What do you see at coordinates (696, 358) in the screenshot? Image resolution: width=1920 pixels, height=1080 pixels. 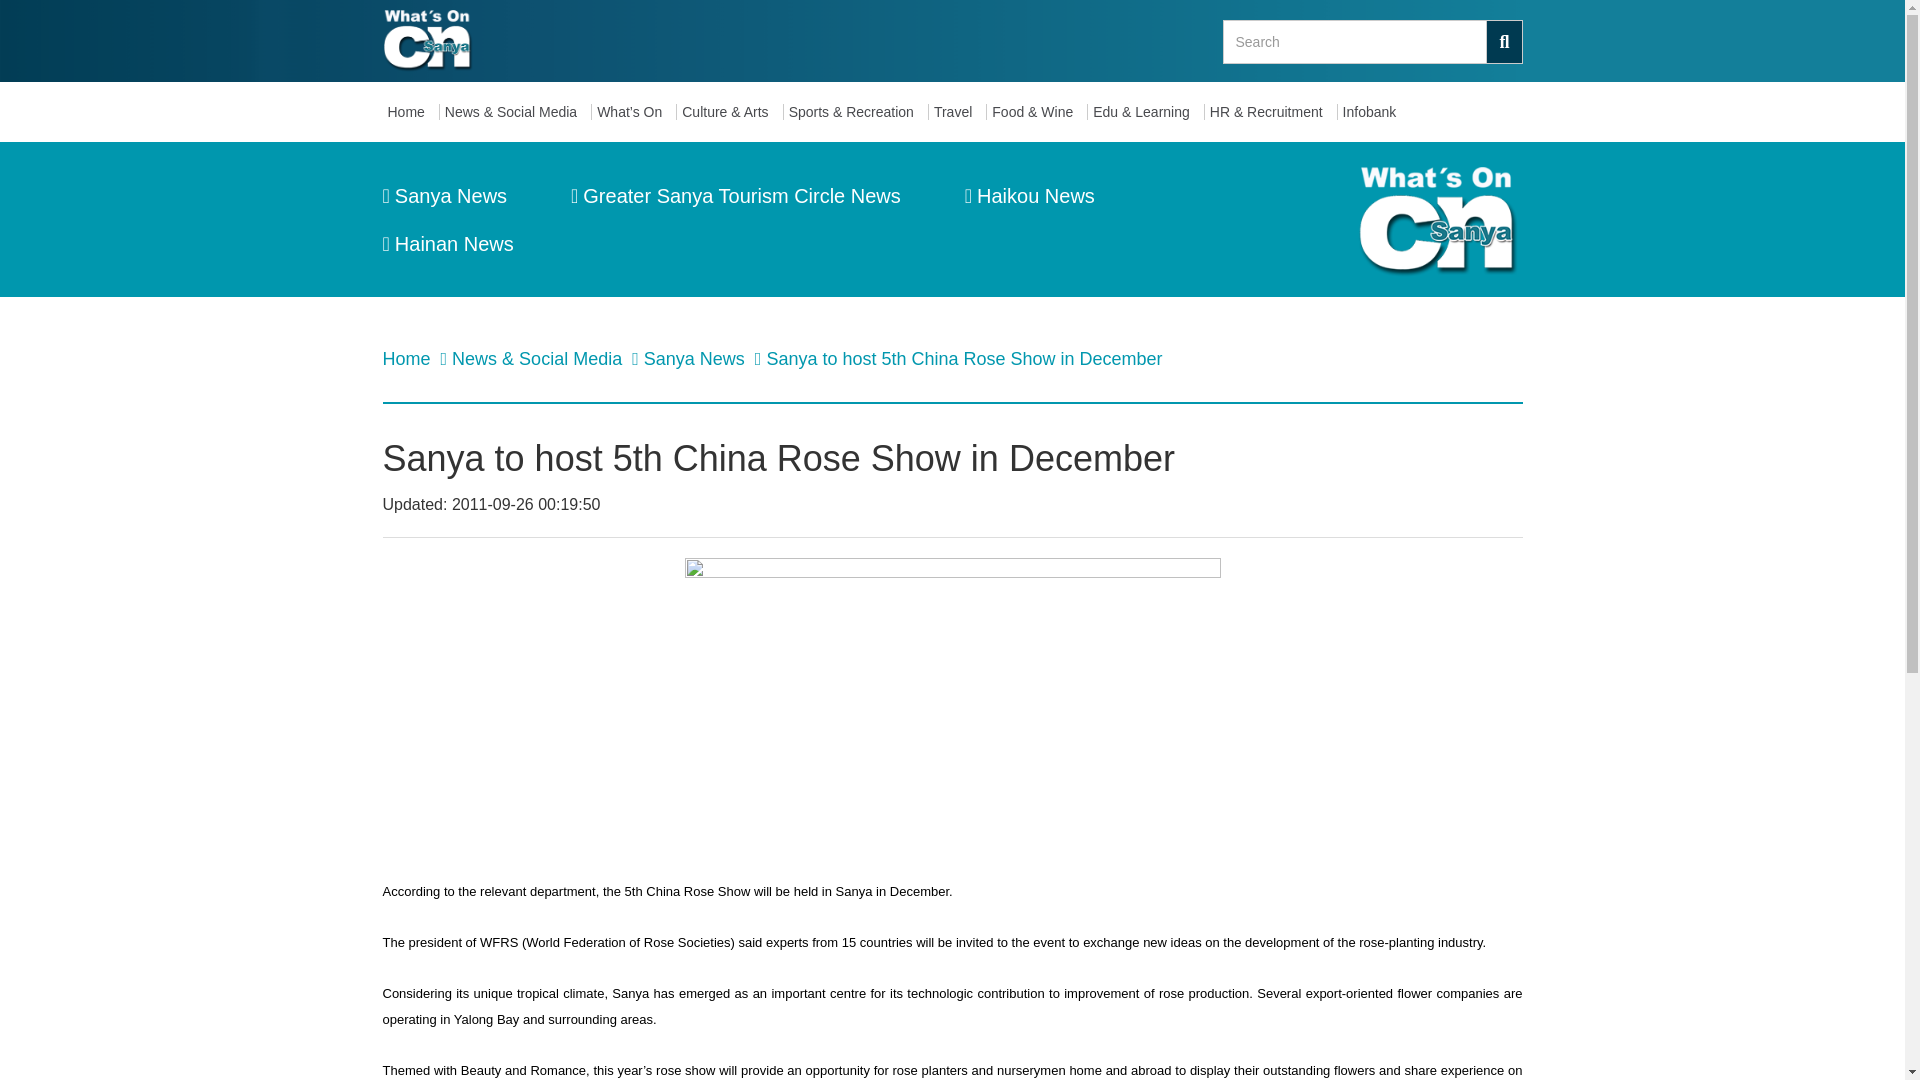 I see `Sanya News` at bounding box center [696, 358].